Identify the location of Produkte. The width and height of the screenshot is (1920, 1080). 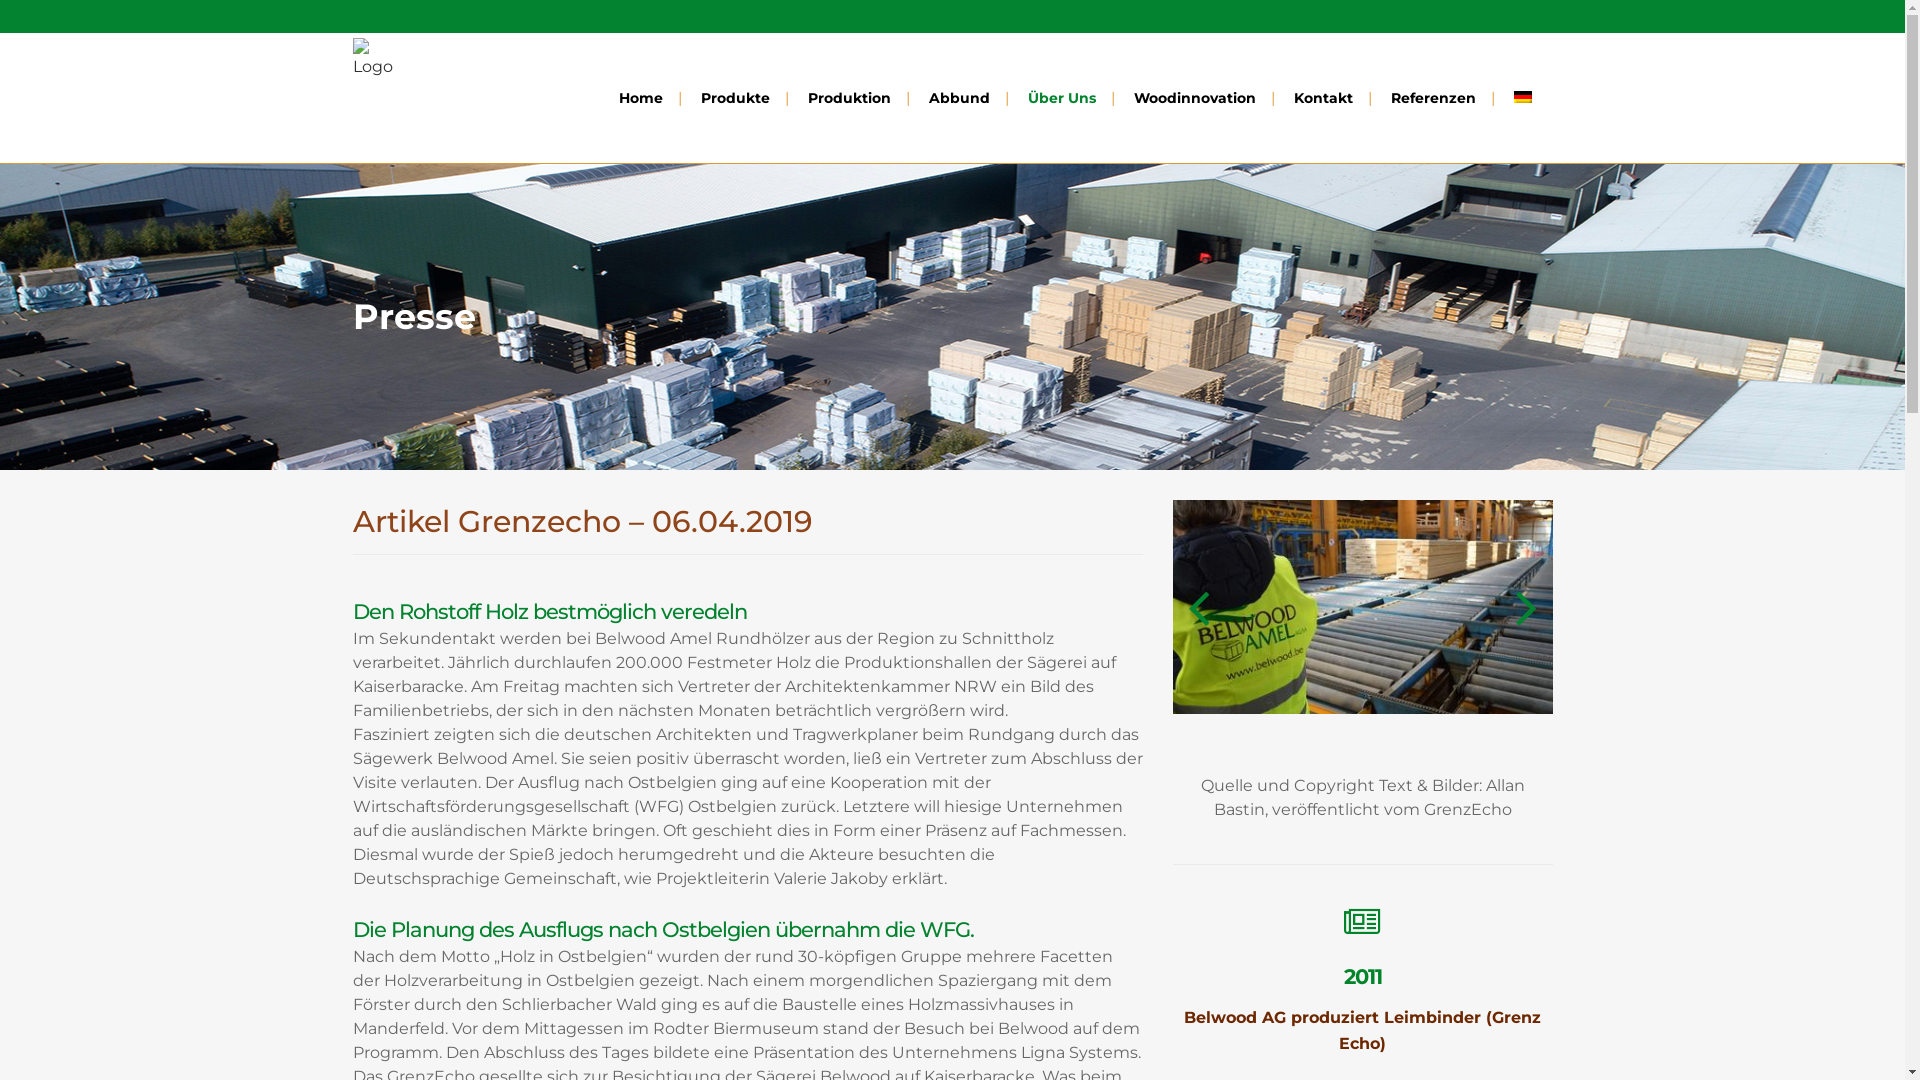
(736, 98).